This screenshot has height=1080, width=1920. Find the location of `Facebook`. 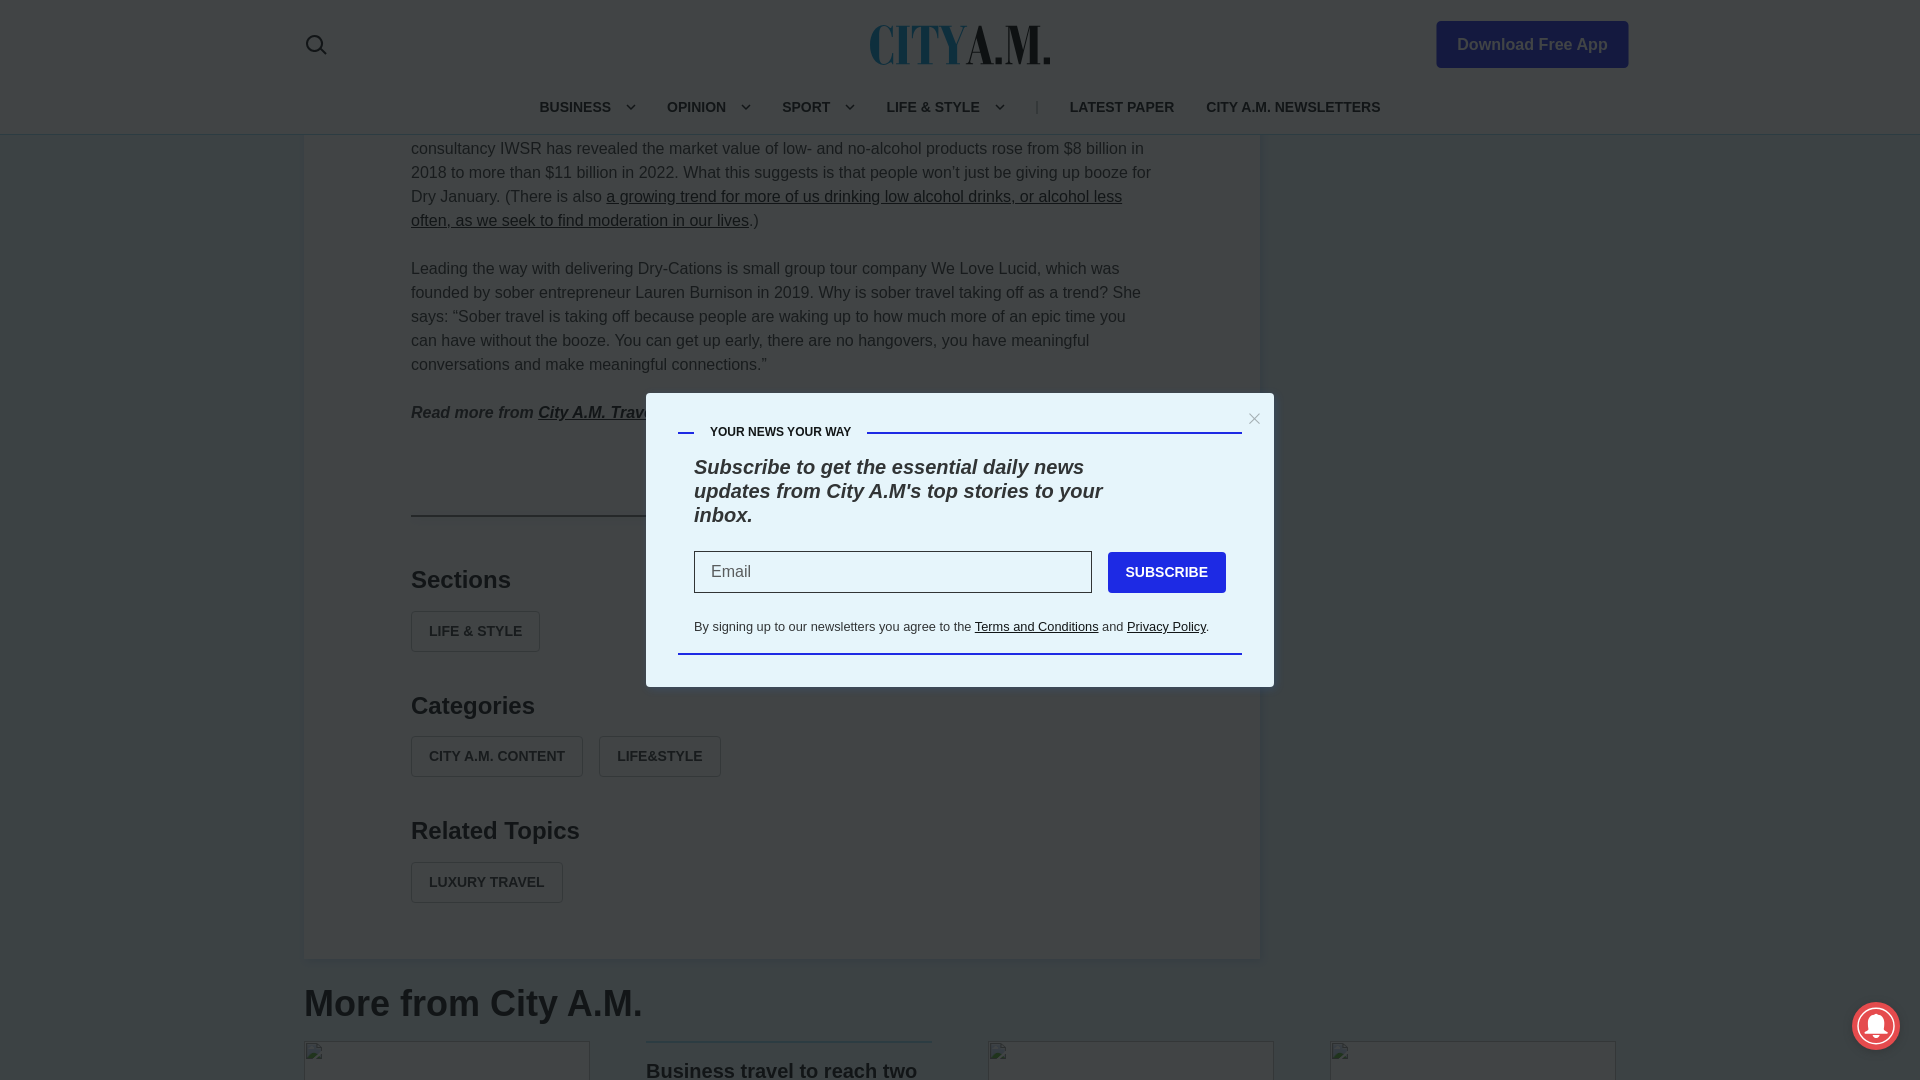

Facebook is located at coordinates (686, 514).